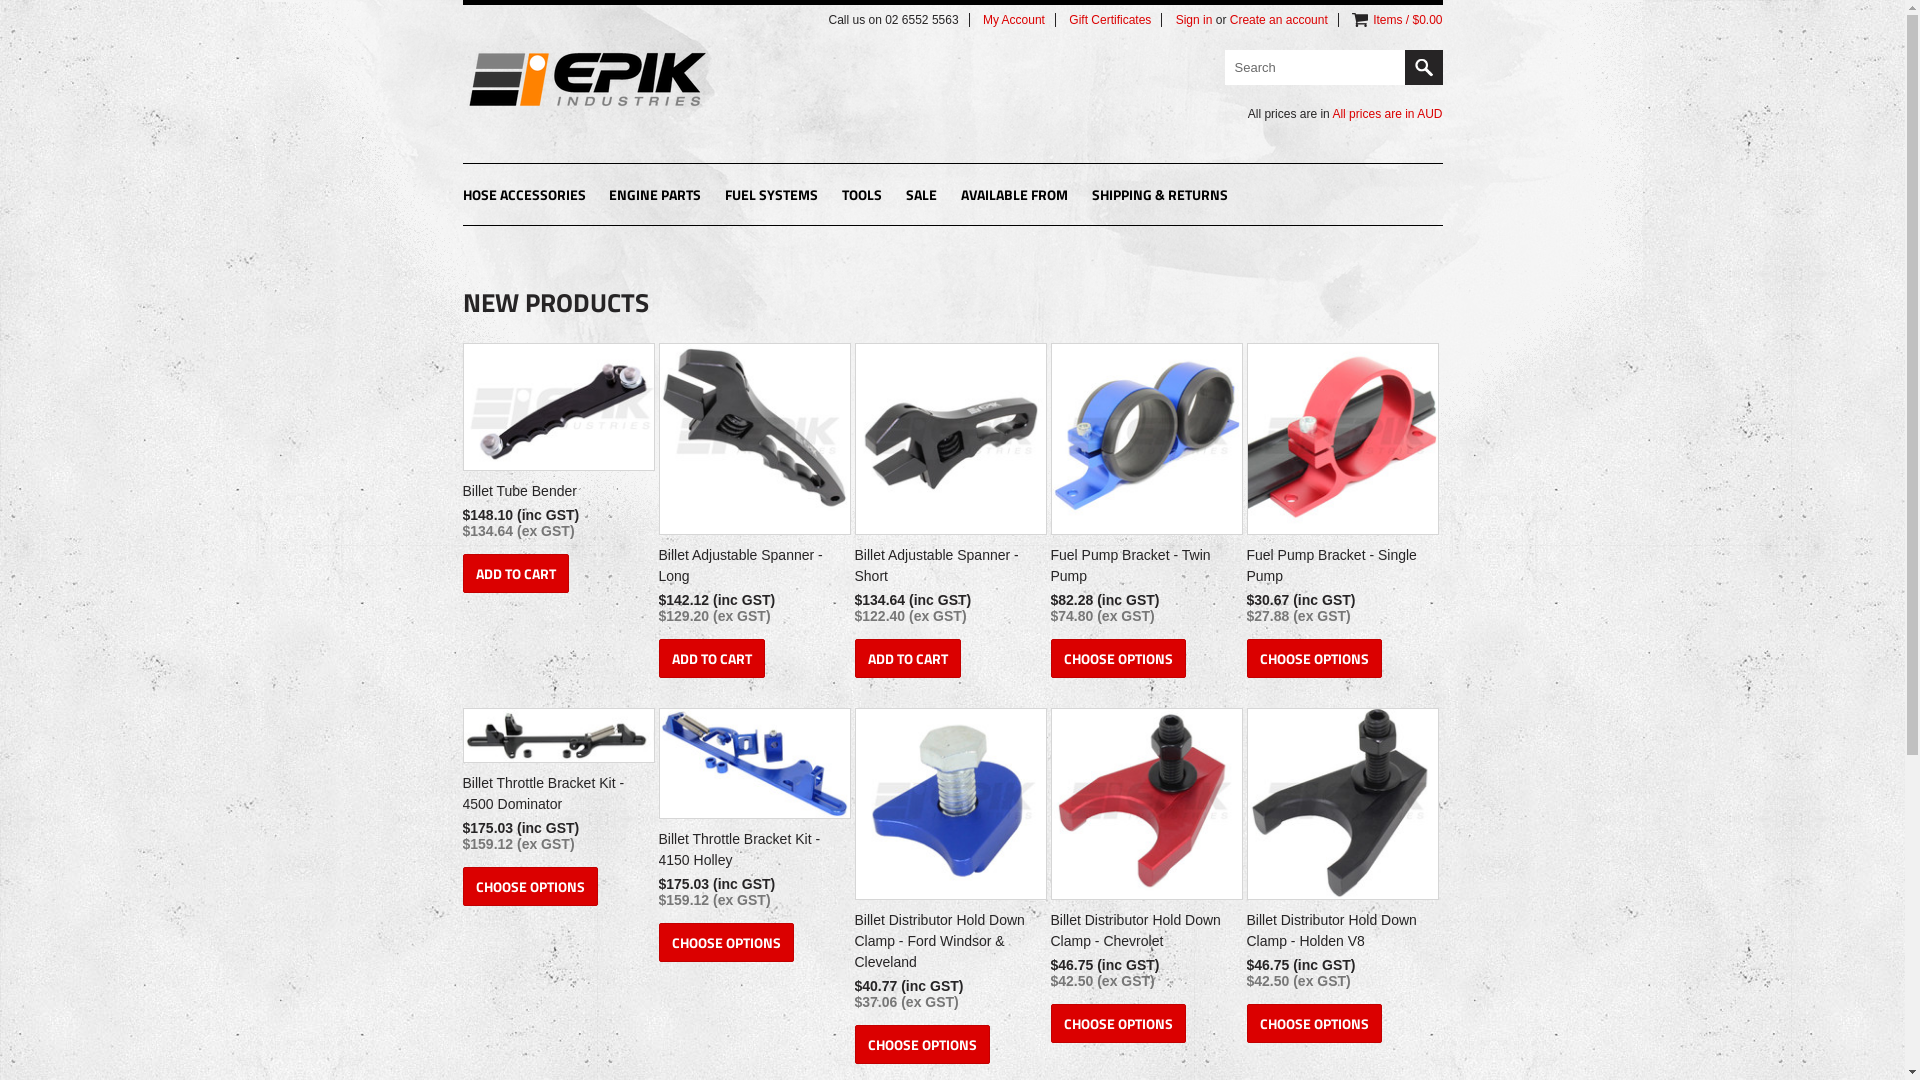 This screenshot has width=1920, height=1080. What do you see at coordinates (515, 574) in the screenshot?
I see `ADD TO CART` at bounding box center [515, 574].